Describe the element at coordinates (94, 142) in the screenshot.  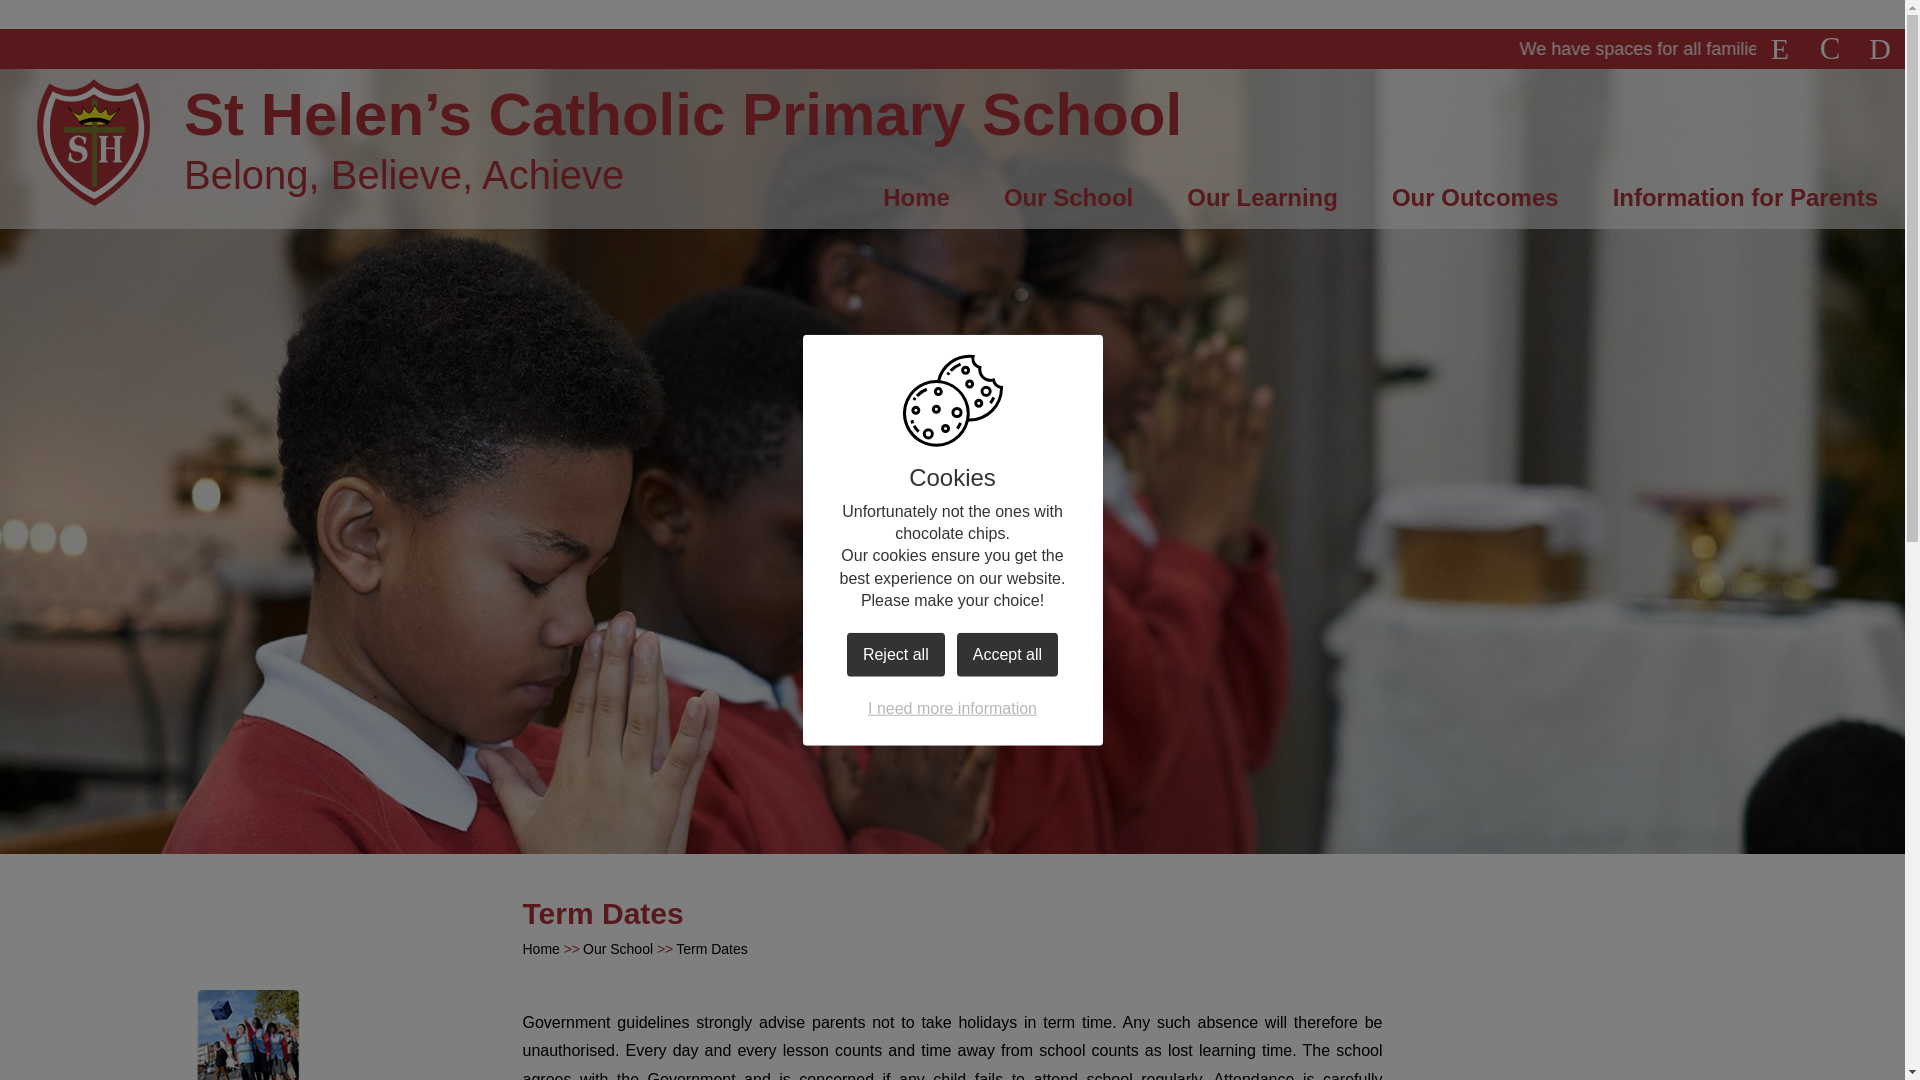
I see `Home Page` at that location.